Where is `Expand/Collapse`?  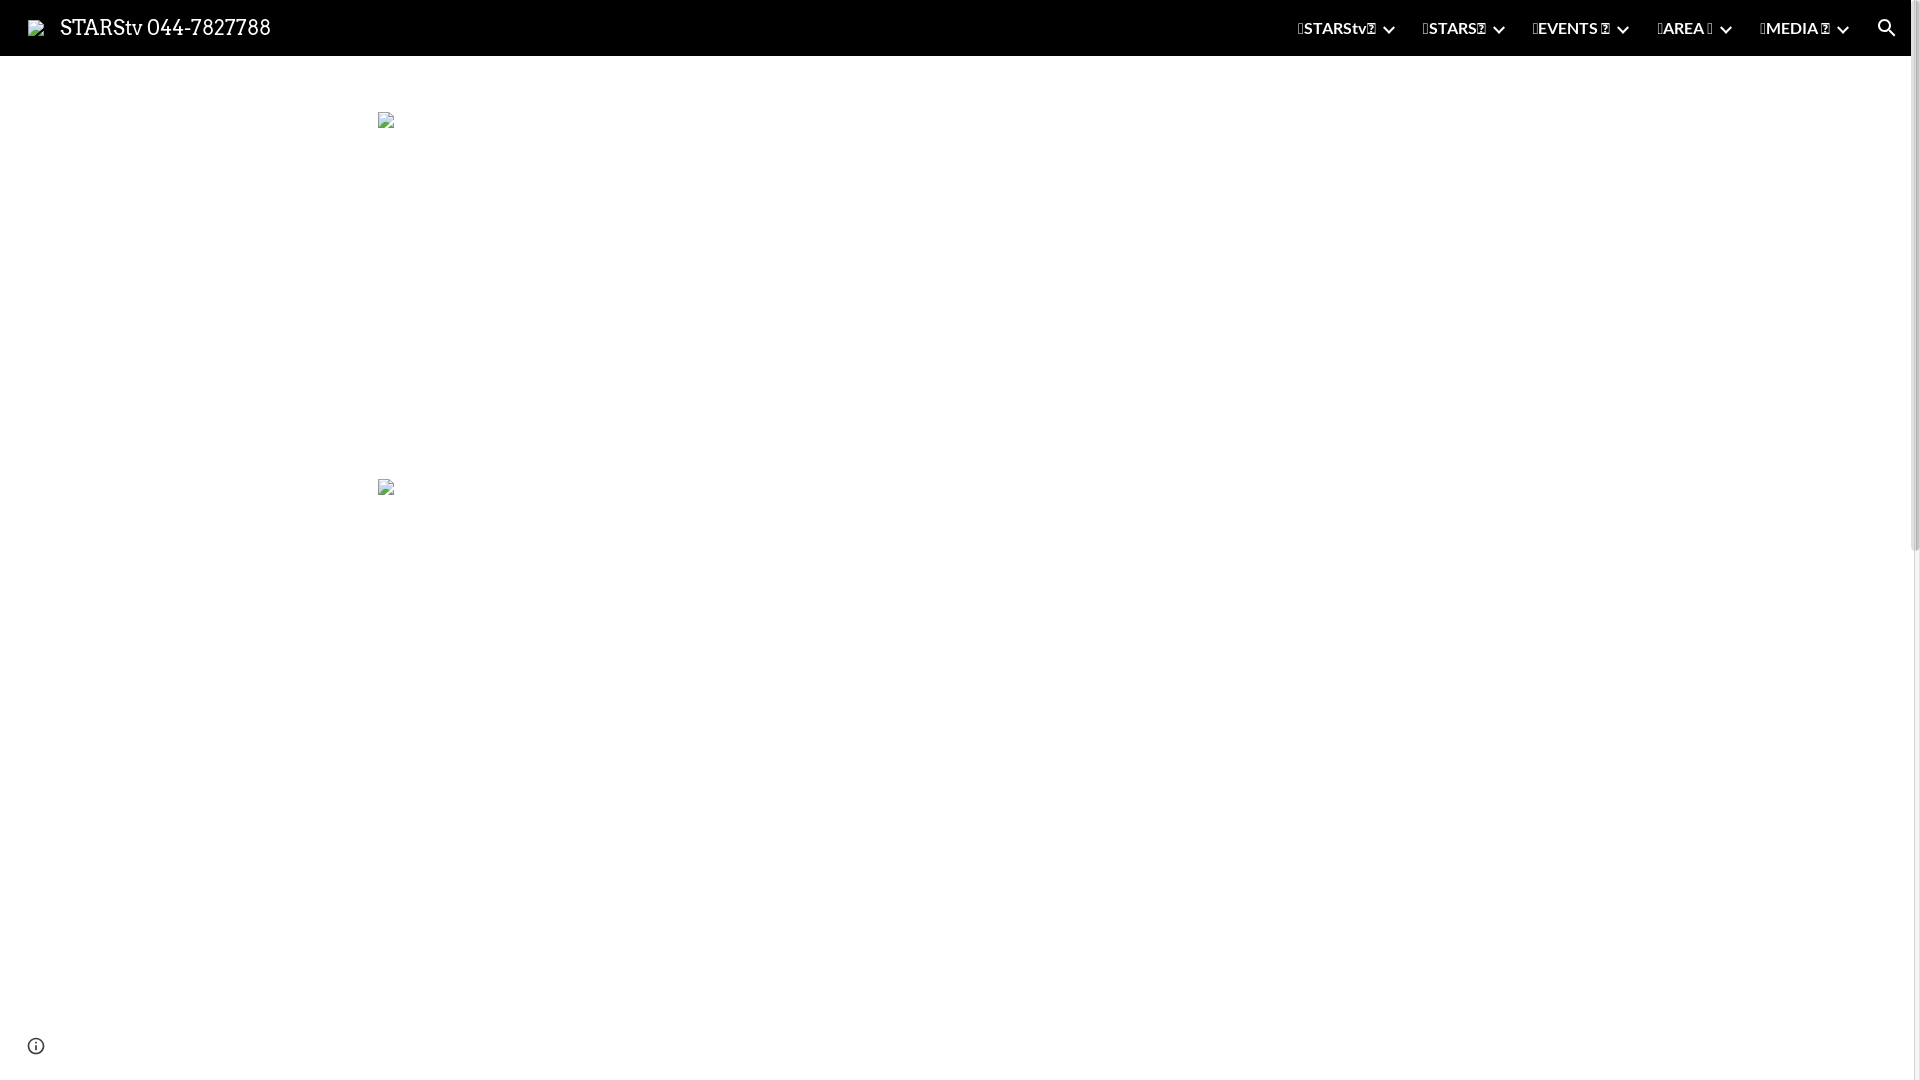
Expand/Collapse is located at coordinates (1388, 28).